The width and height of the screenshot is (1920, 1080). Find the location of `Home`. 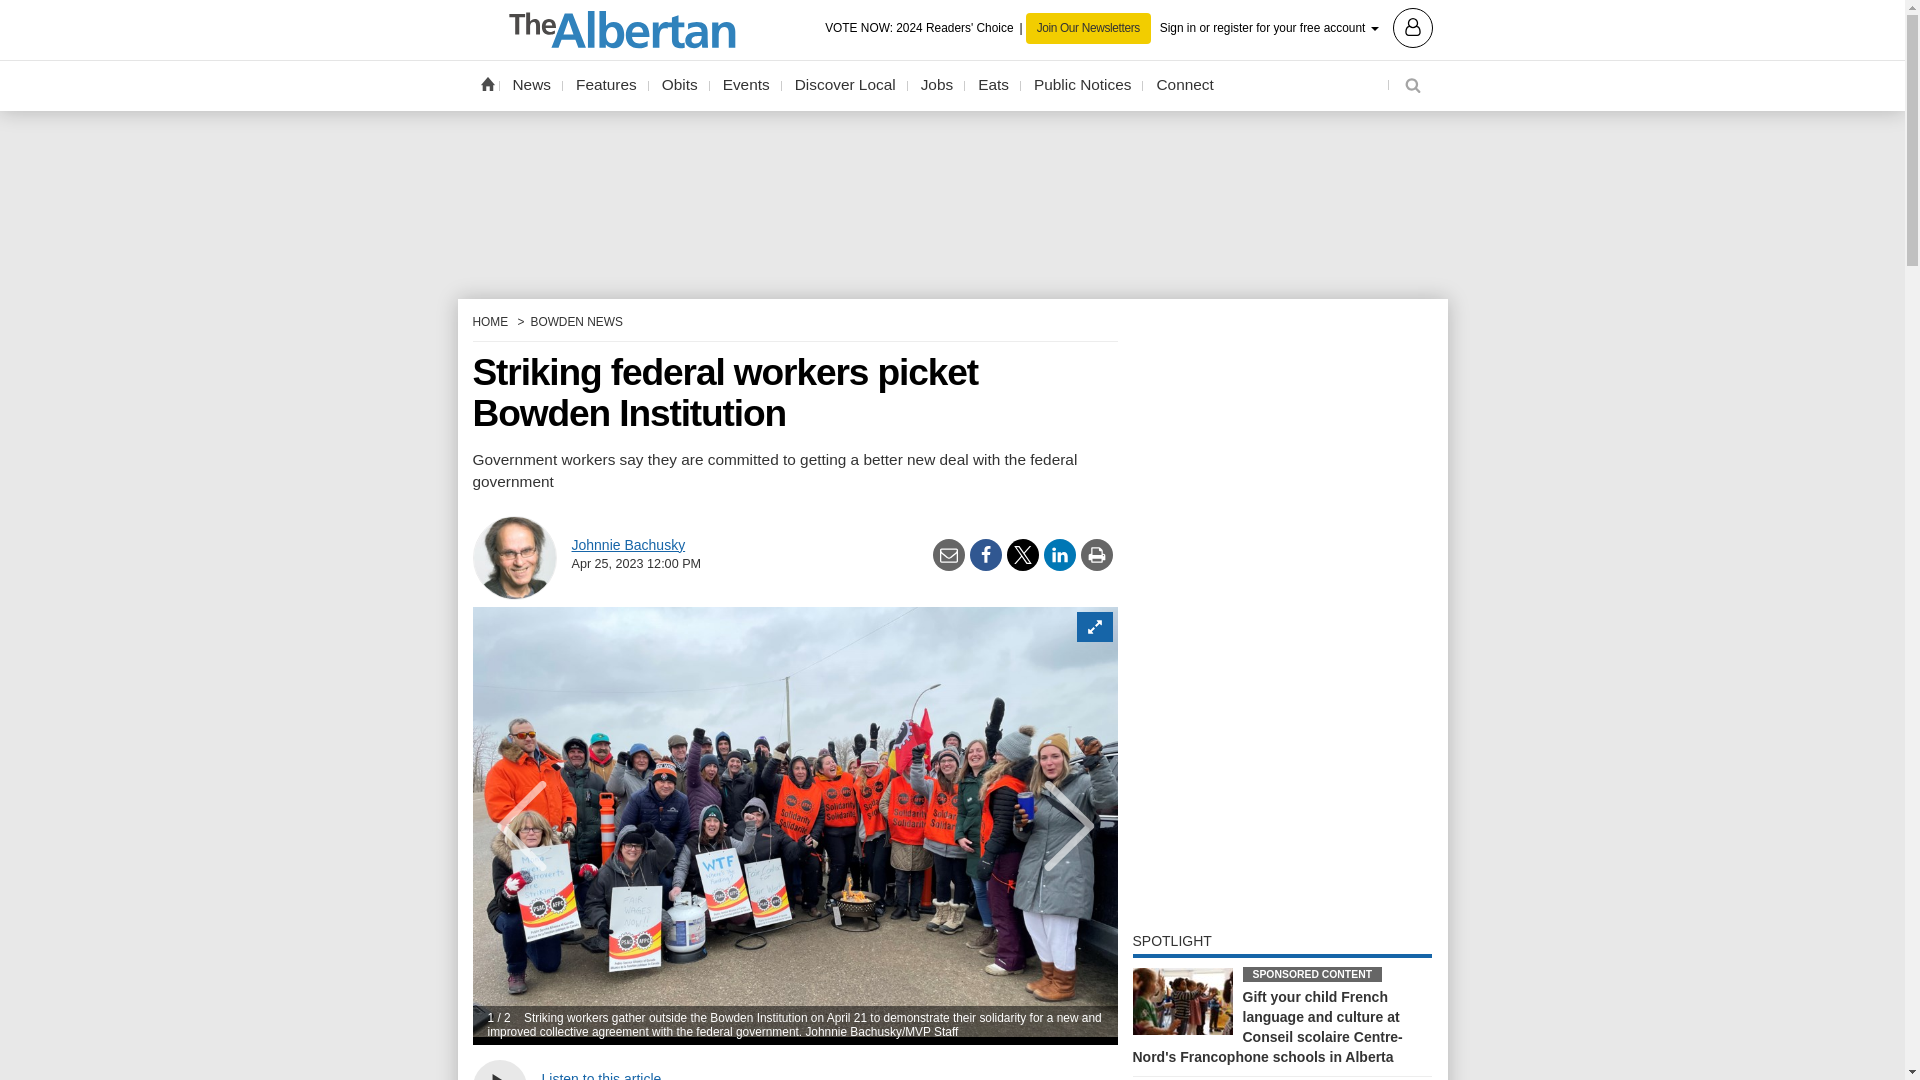

Home is located at coordinates (486, 83).